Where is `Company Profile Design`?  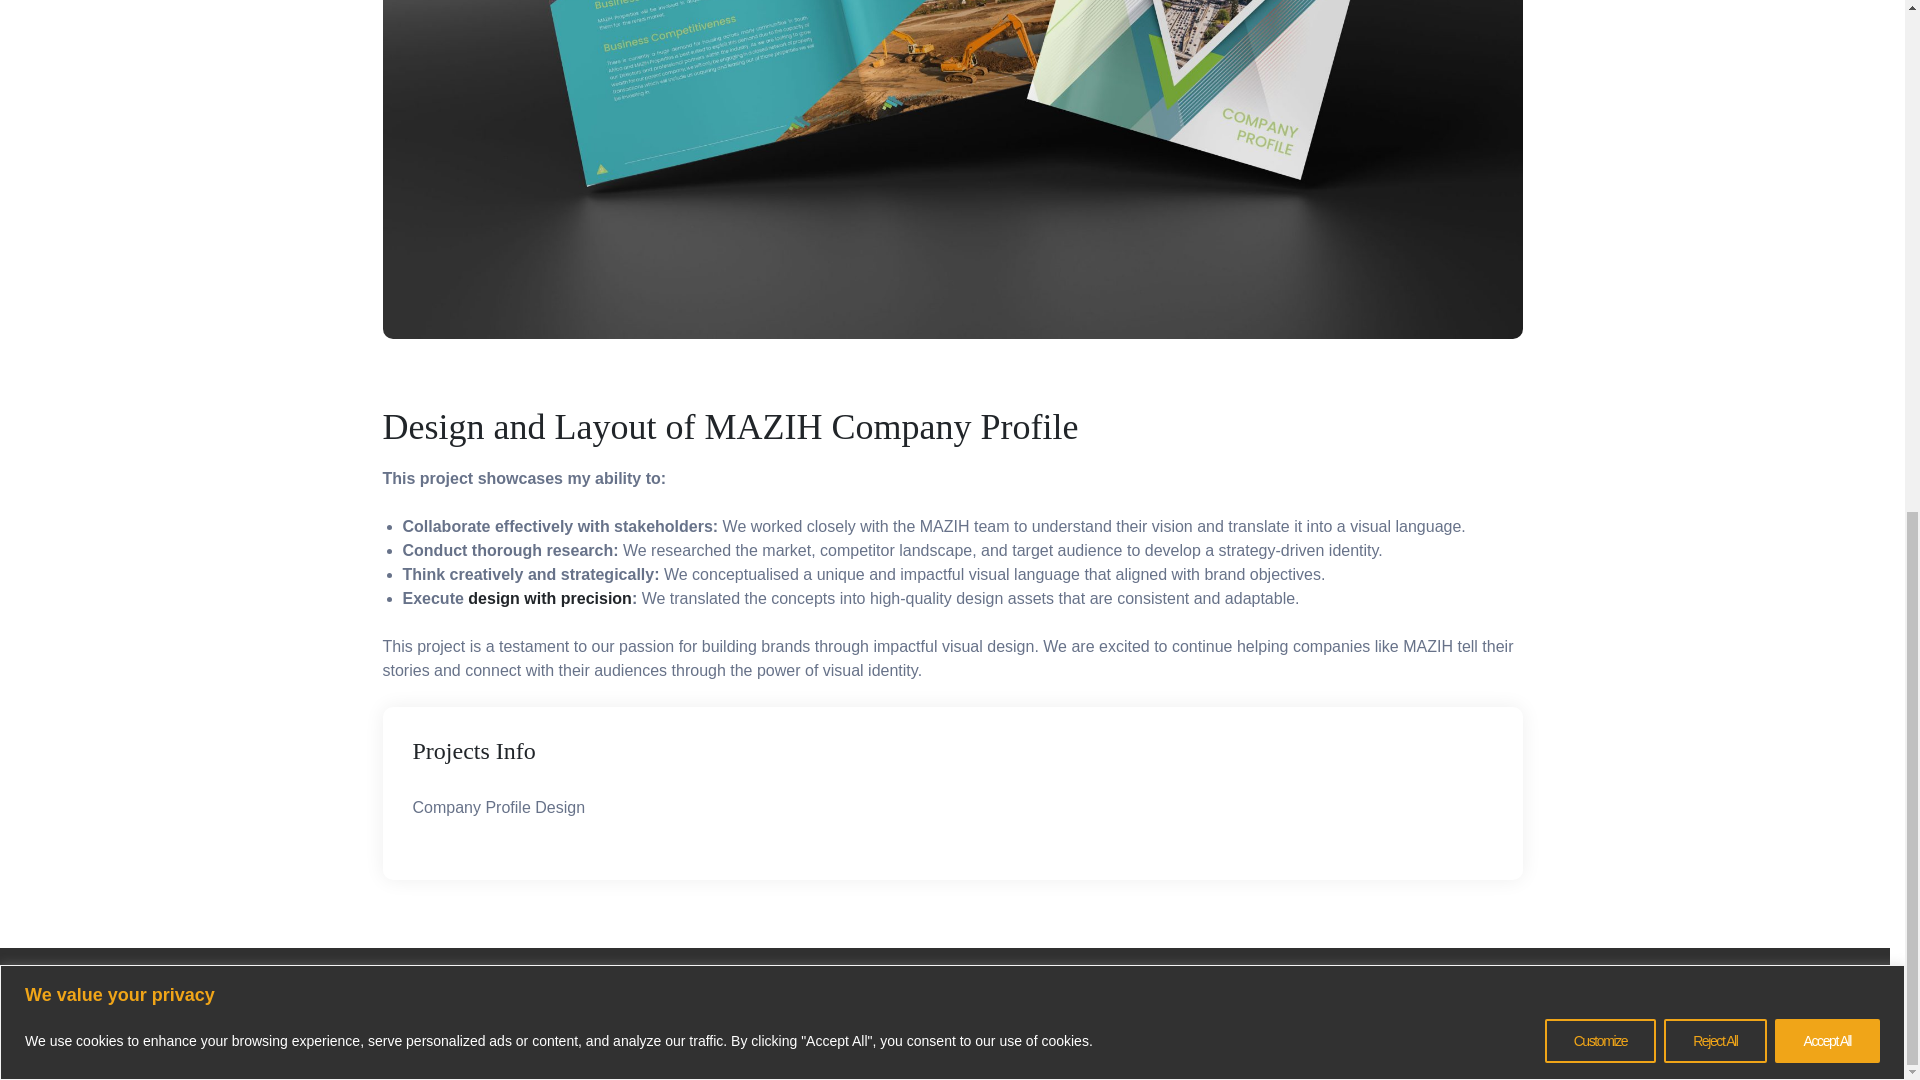
Company Profile Design is located at coordinates (949, 427).